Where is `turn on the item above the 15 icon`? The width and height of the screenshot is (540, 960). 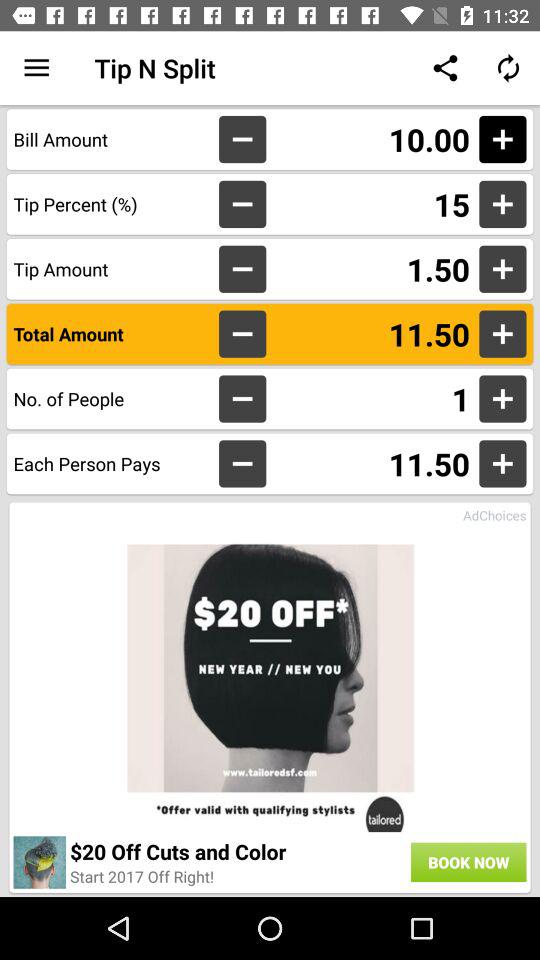 turn on the item above the 15 icon is located at coordinates (372, 139).